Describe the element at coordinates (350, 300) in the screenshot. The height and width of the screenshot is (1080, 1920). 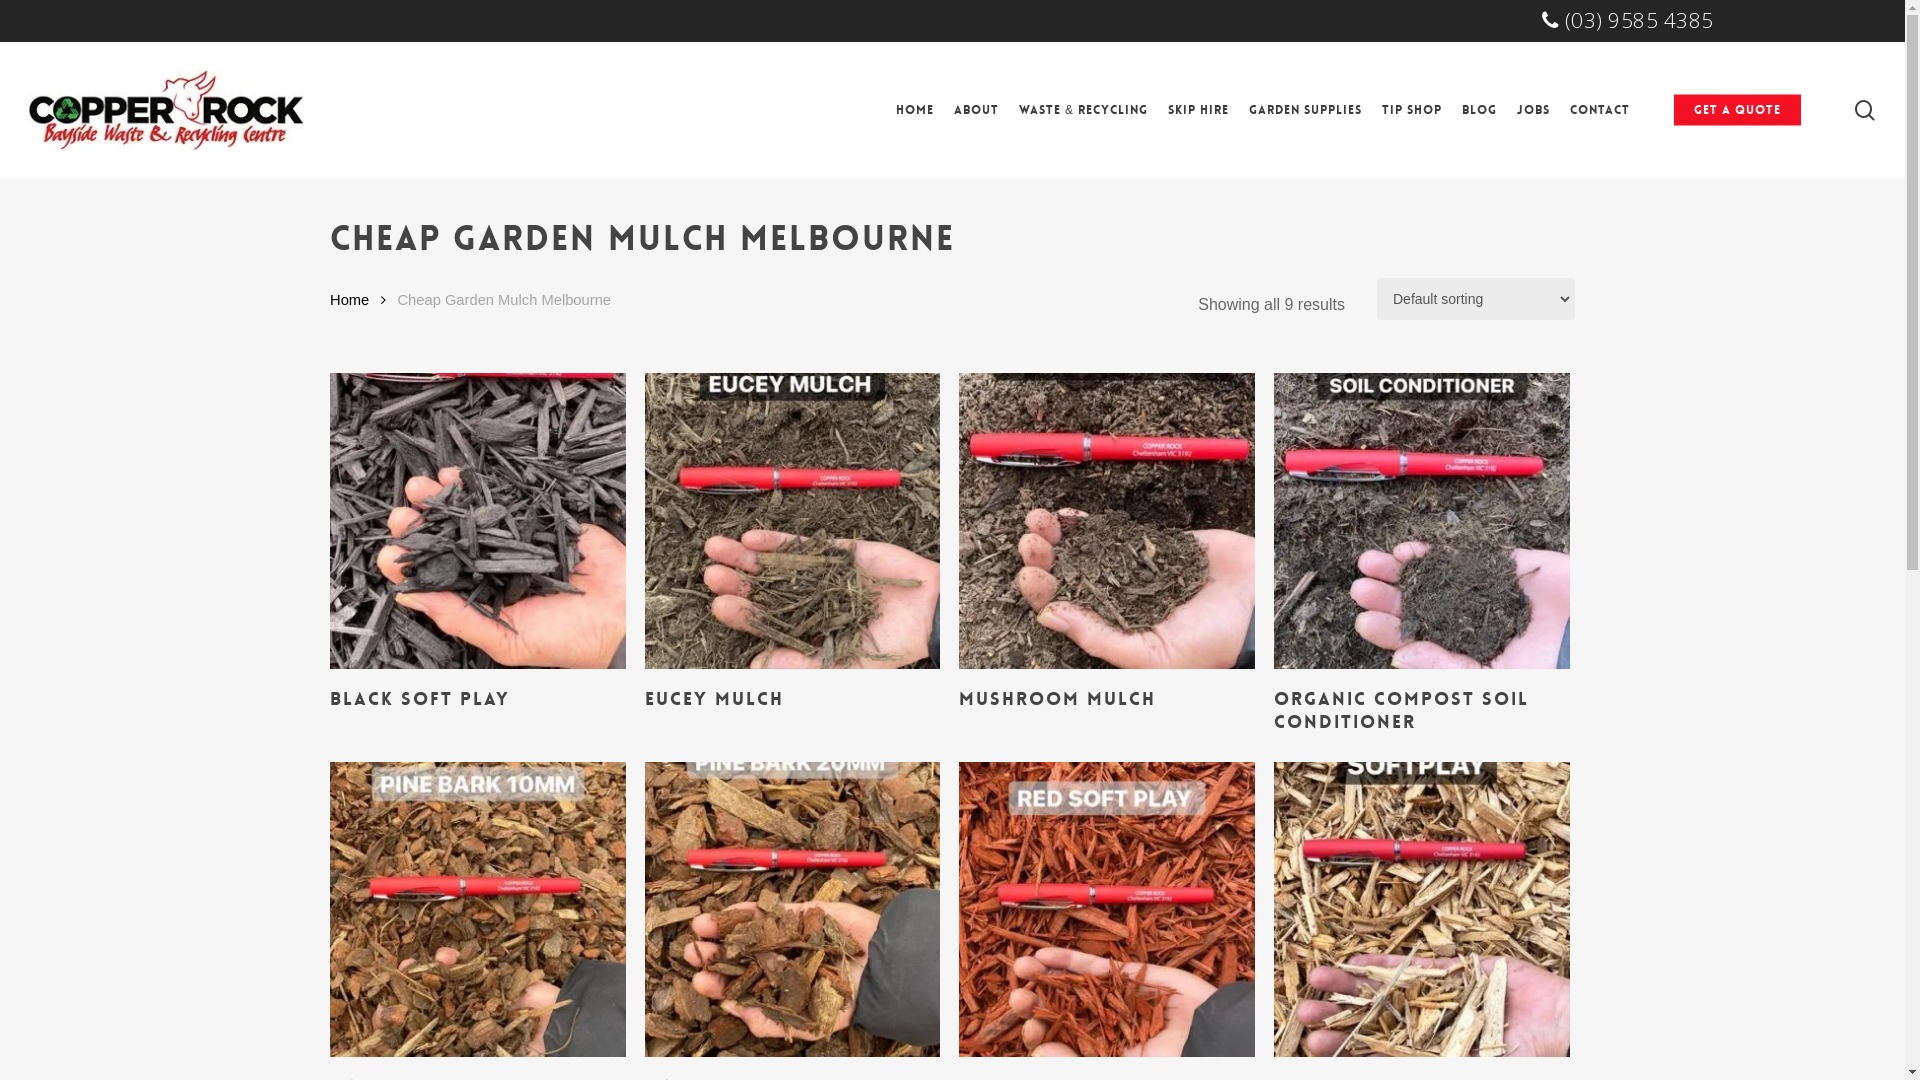
I see `Home` at that location.